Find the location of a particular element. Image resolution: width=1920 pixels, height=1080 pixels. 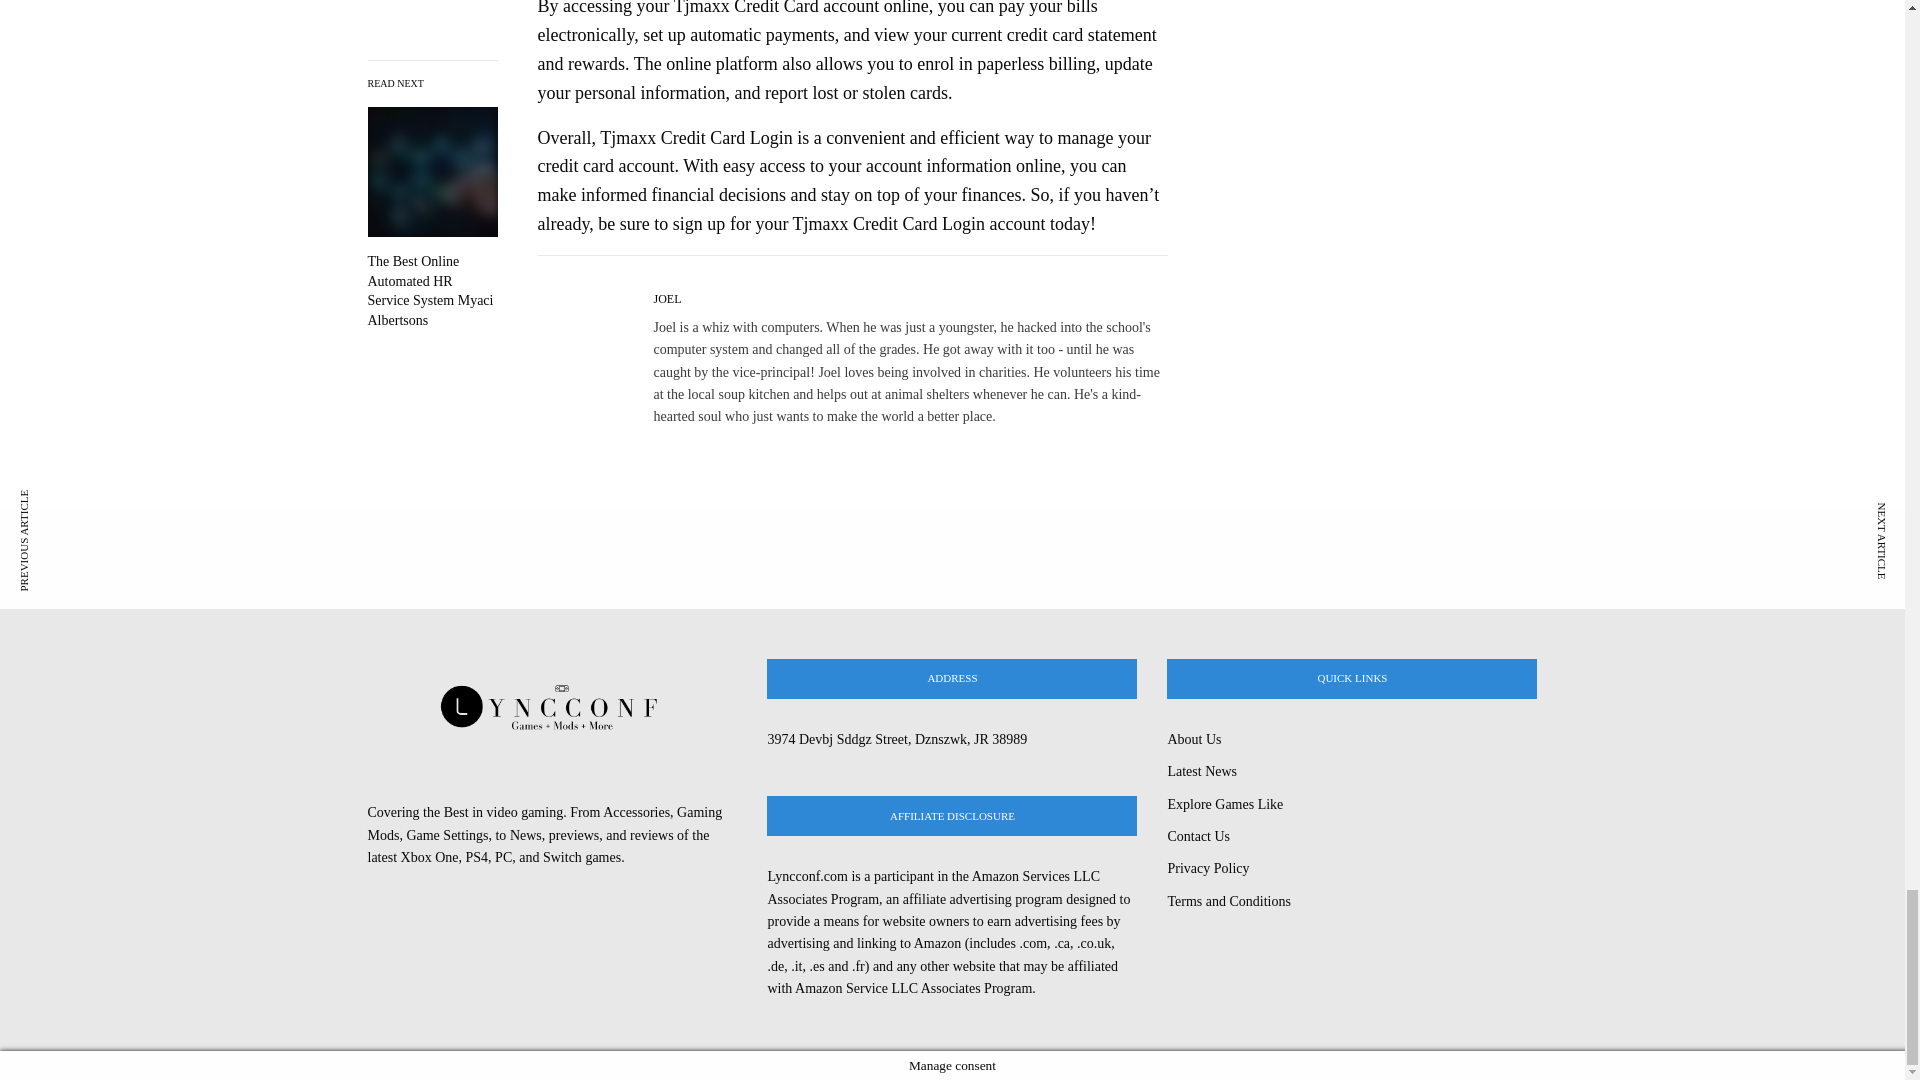

JOEL is located at coordinates (668, 298).